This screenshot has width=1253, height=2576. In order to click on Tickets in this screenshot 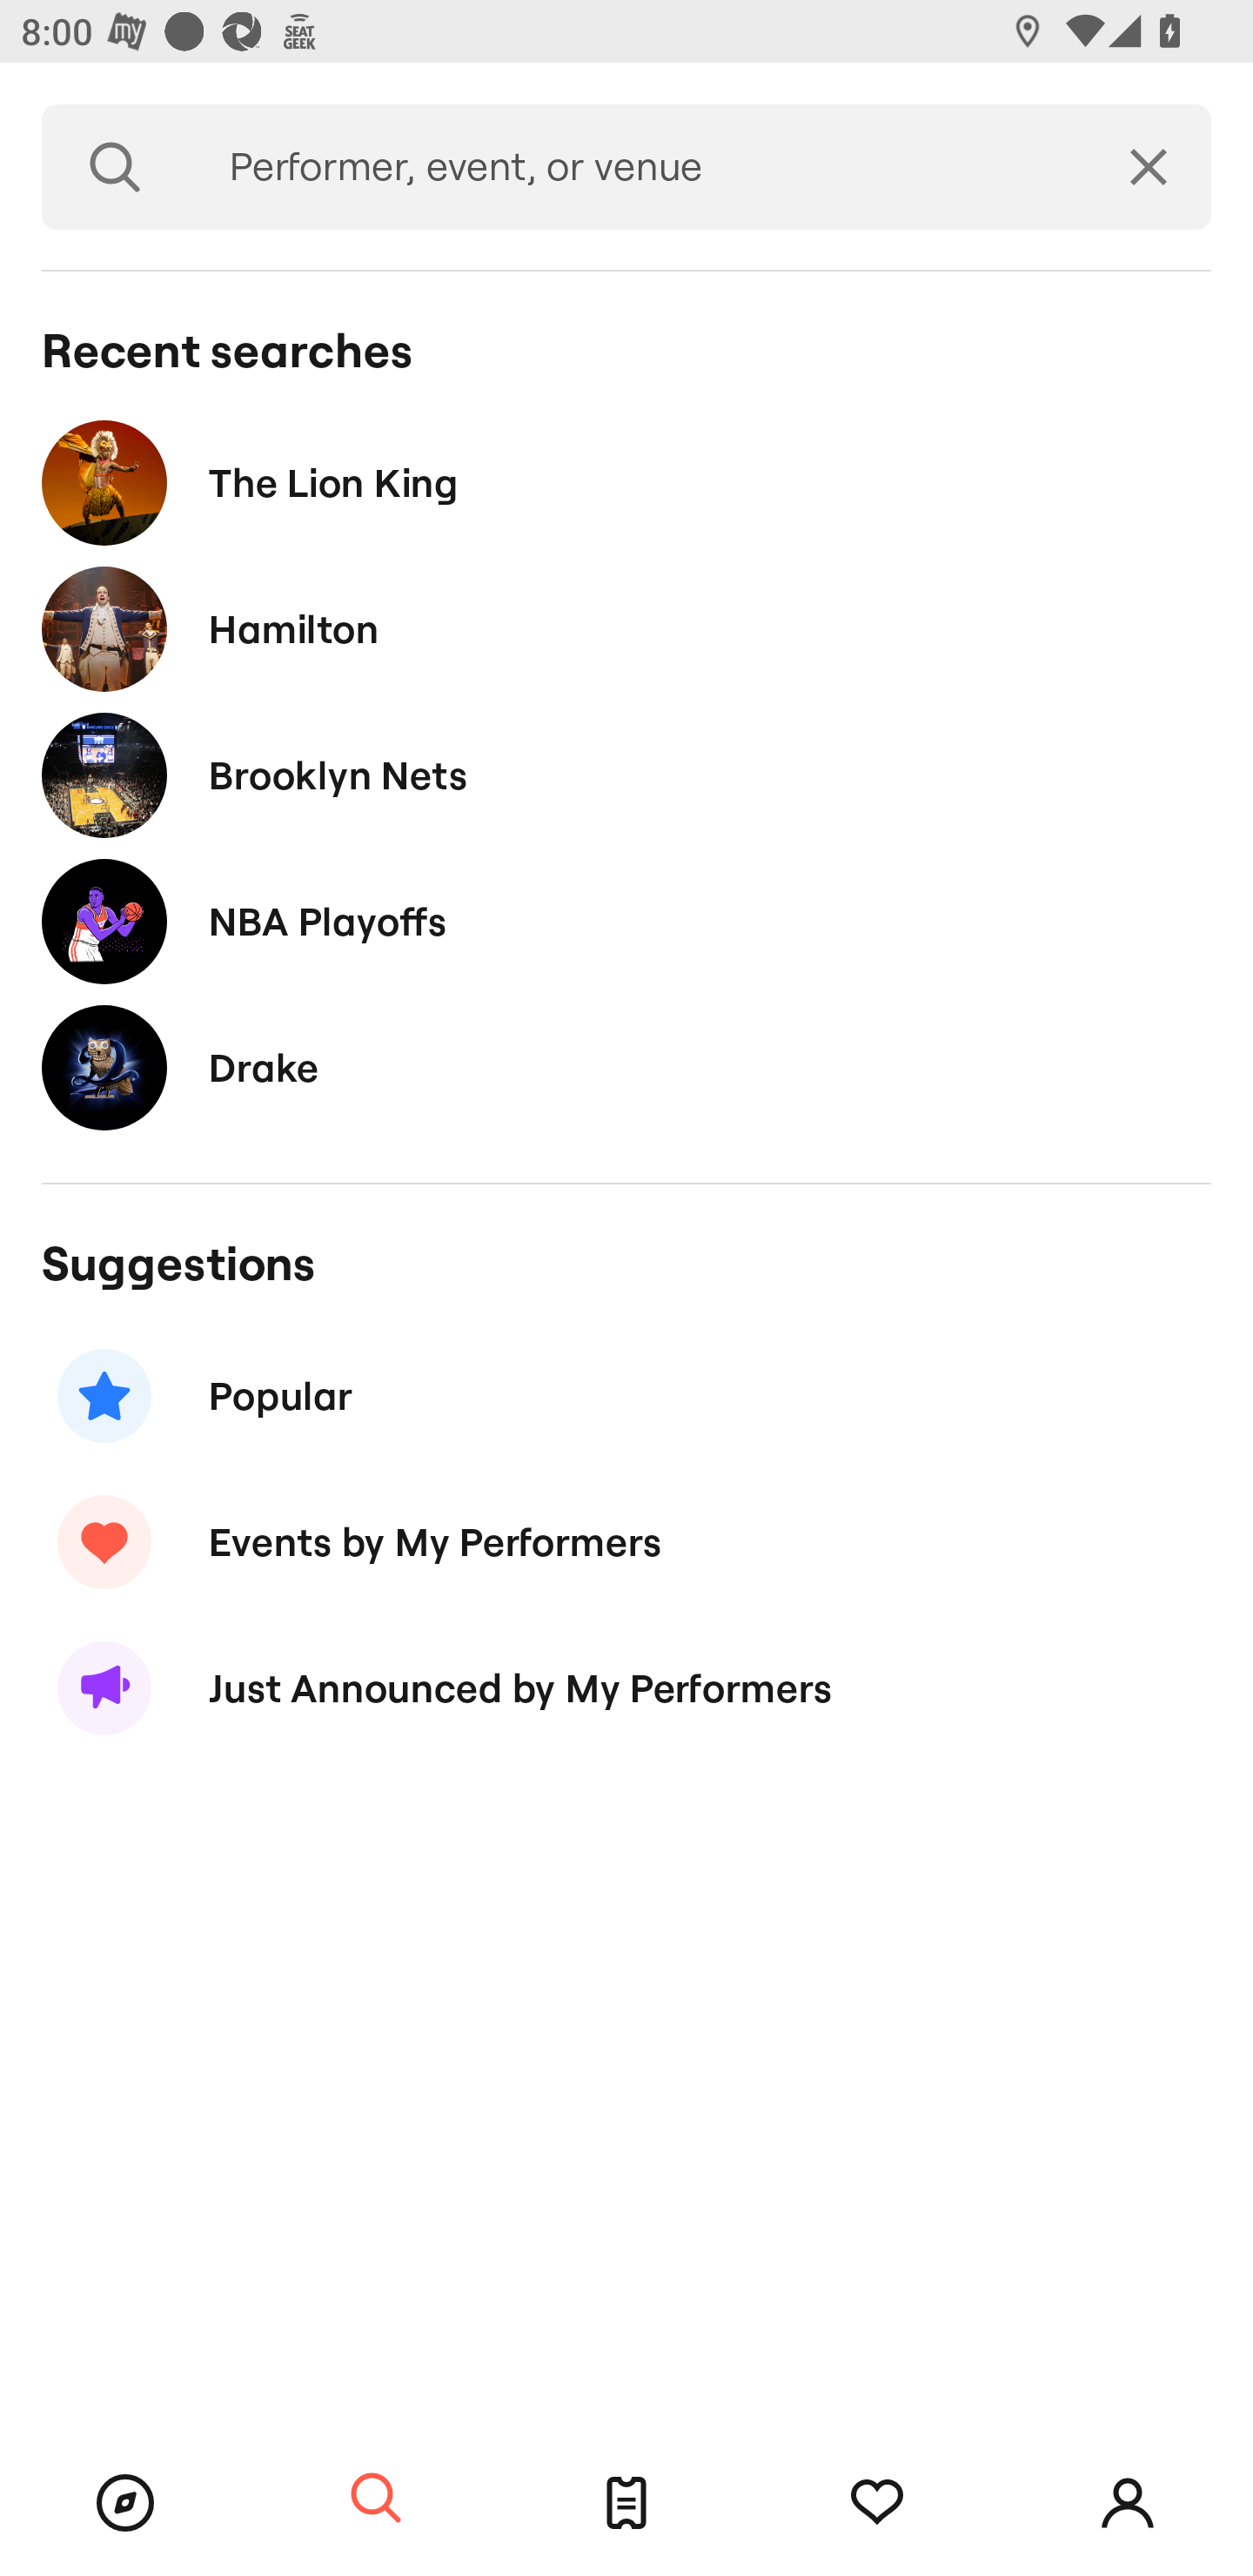, I will do `click(626, 2503)`.